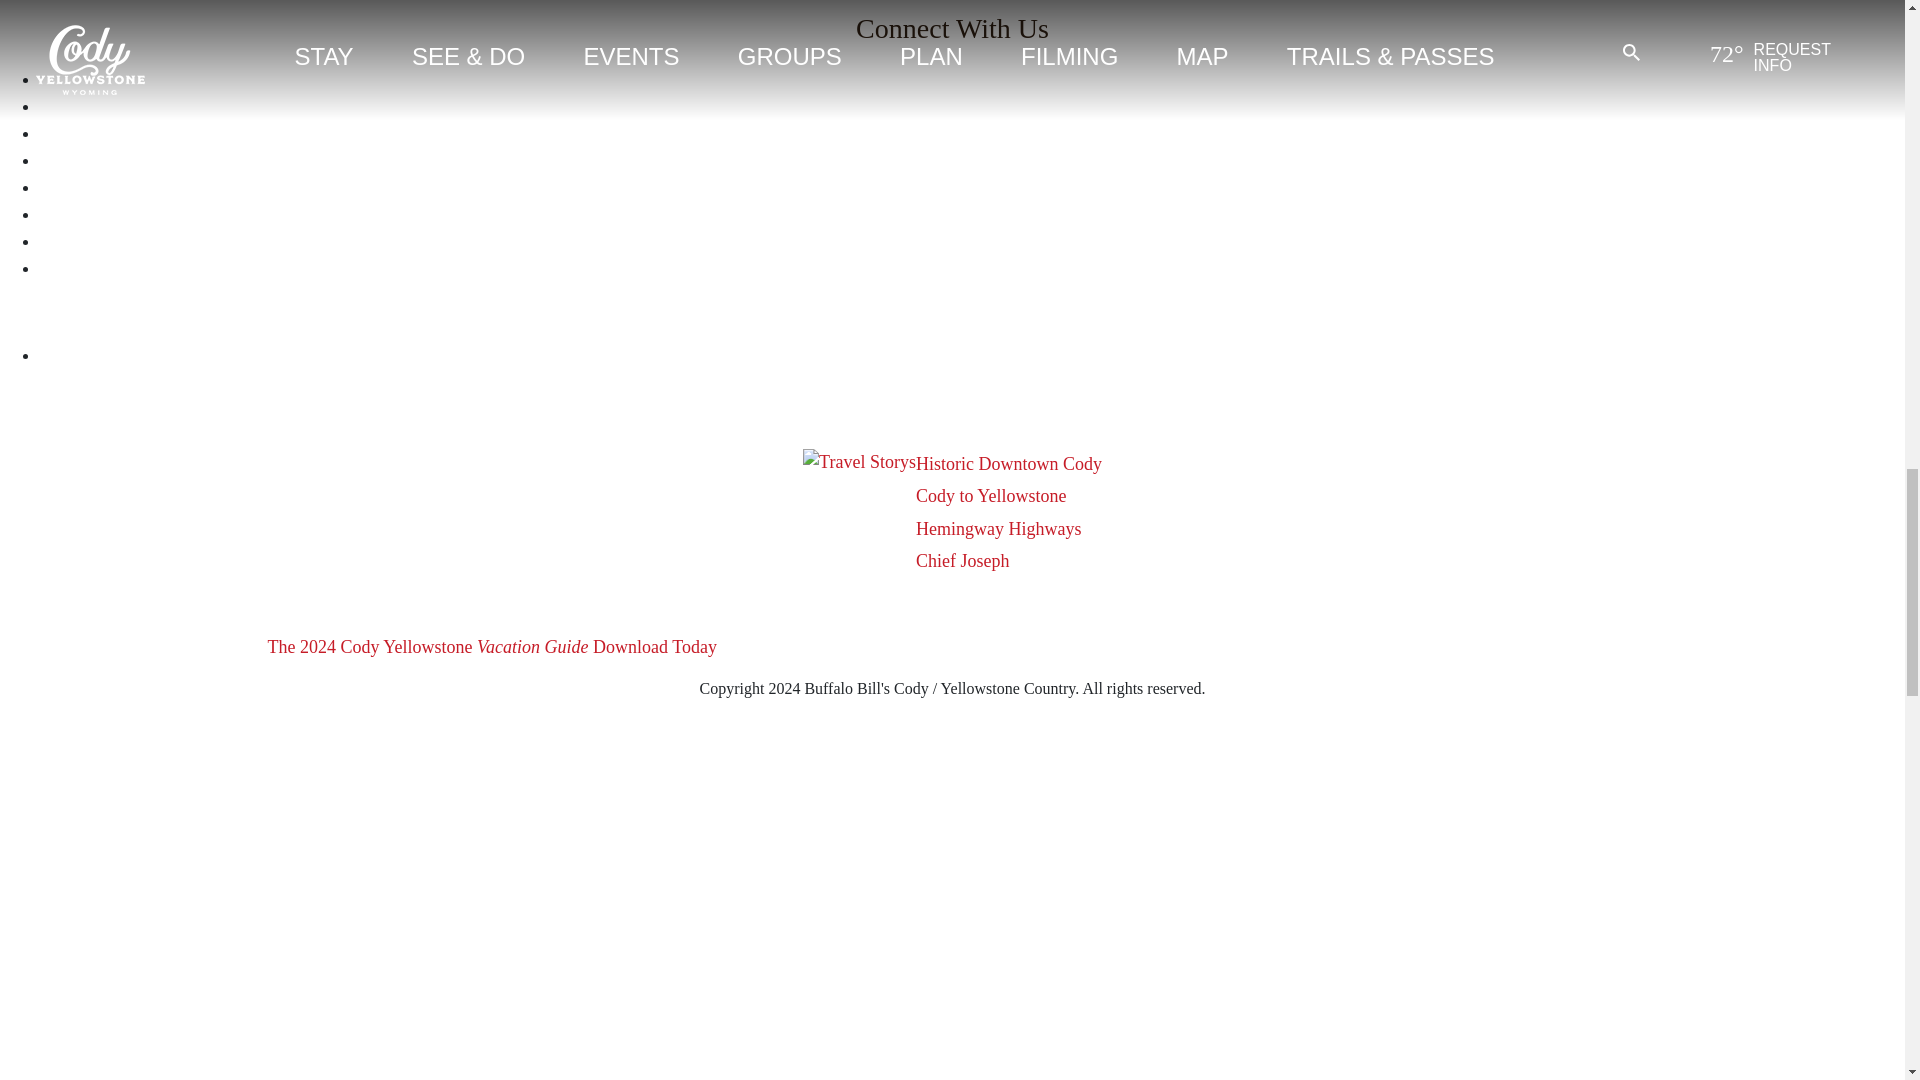  Describe the element at coordinates (336, 6) in the screenshot. I see `Industry Partners` at that location.